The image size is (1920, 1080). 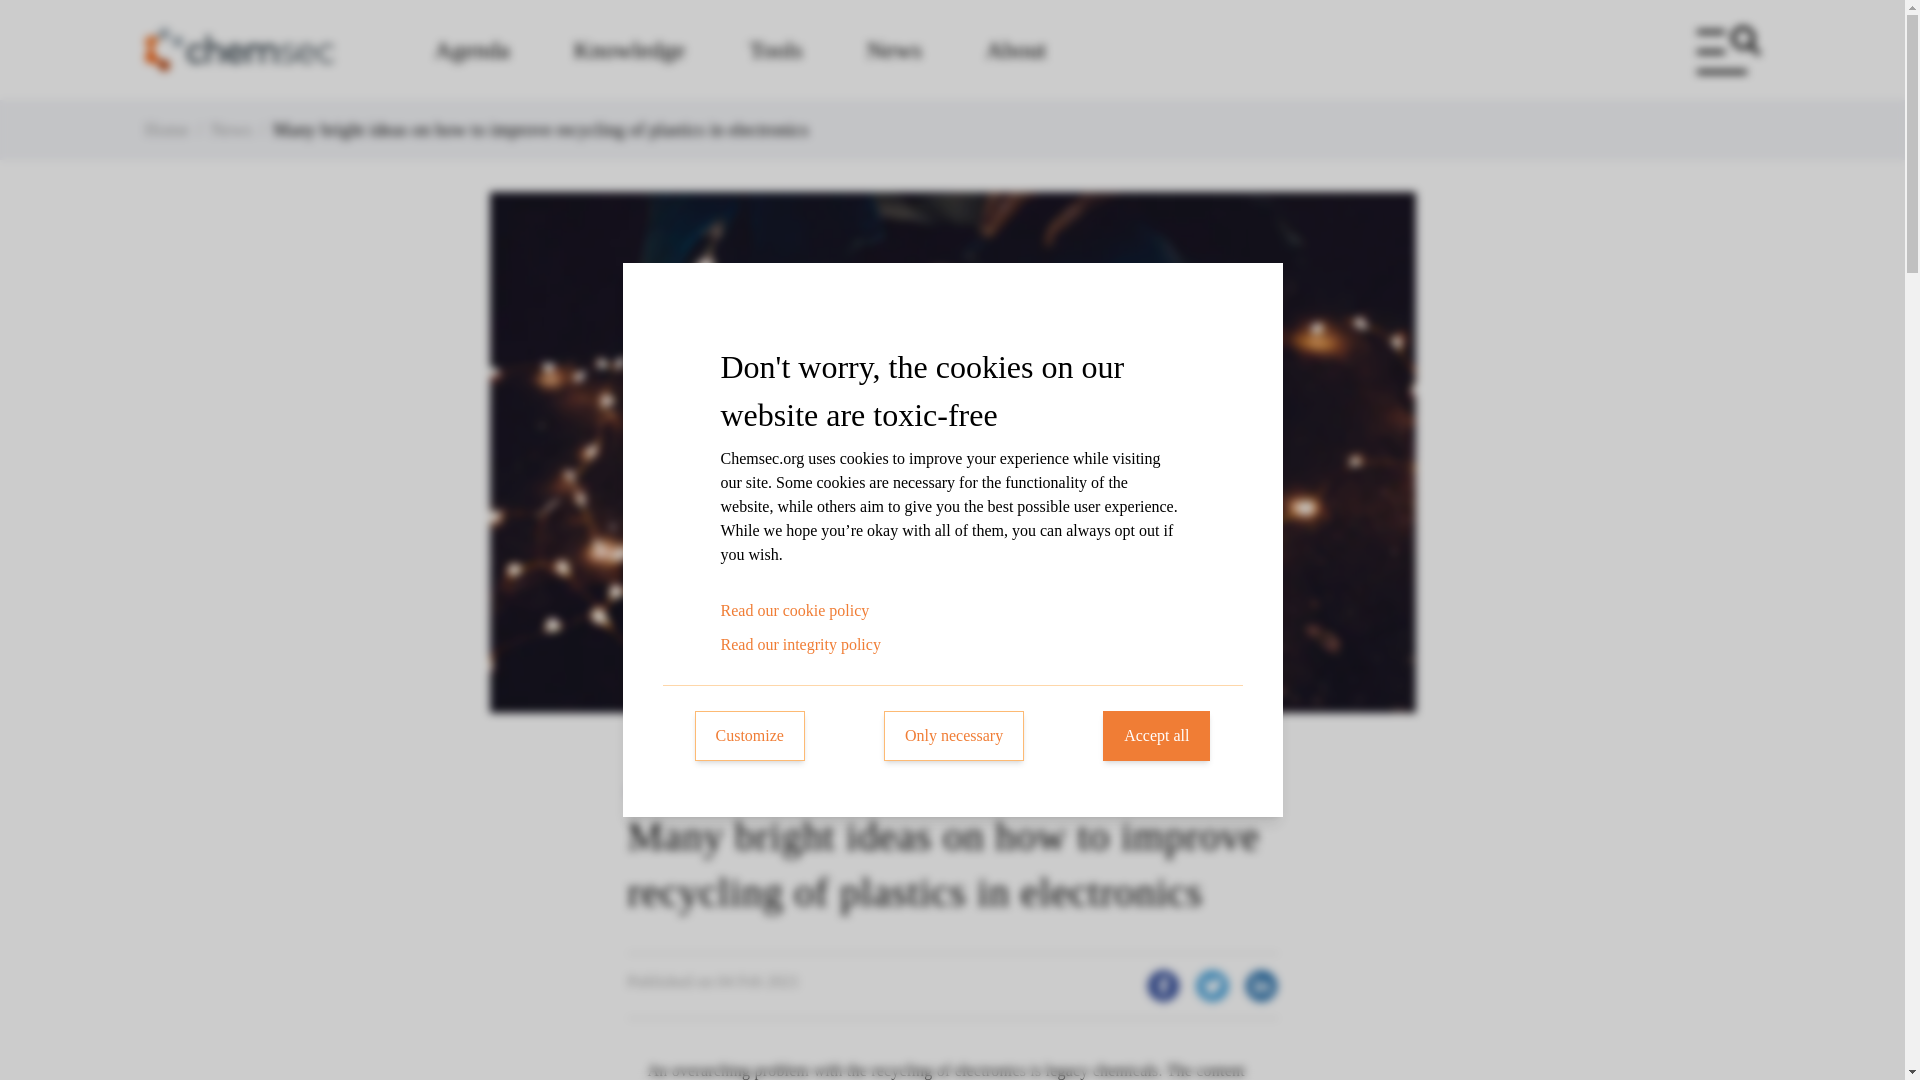 I want to click on Tools, so click(x=776, y=49).